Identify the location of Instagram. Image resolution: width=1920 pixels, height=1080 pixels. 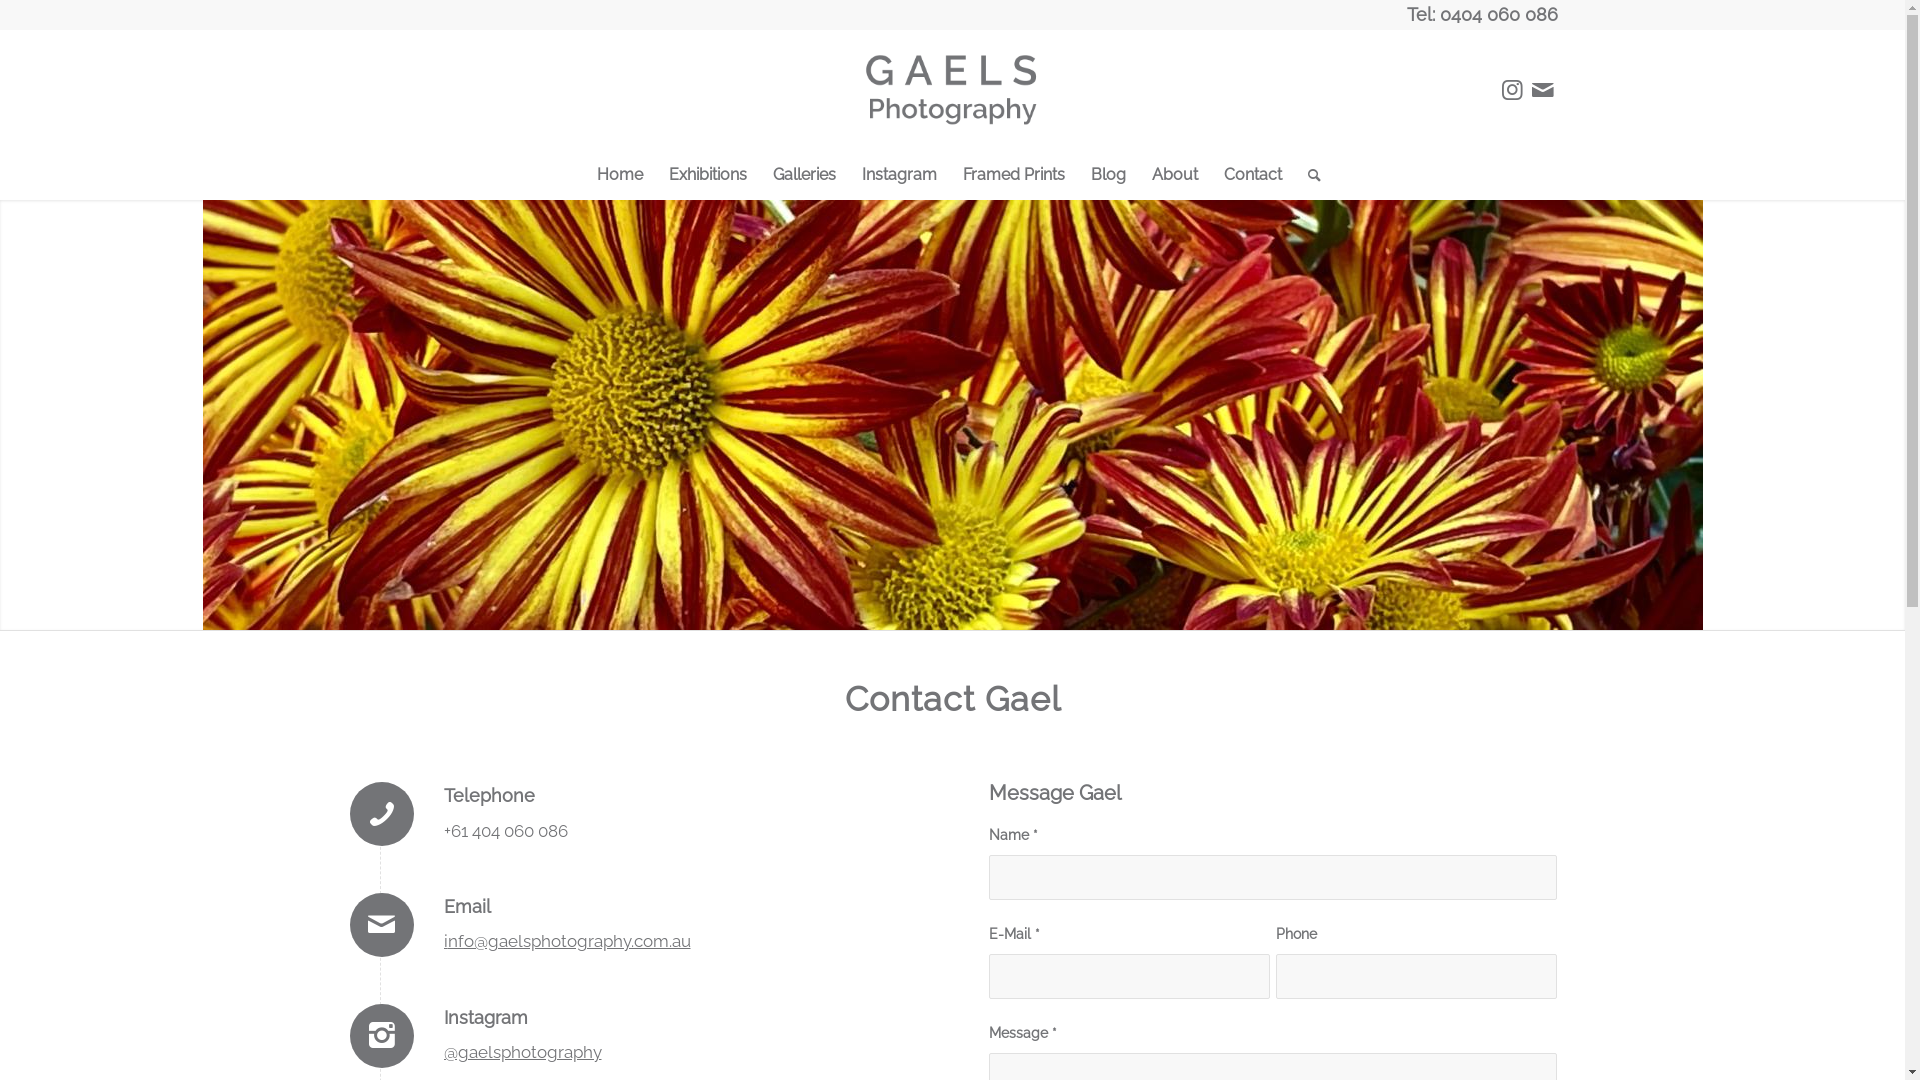
(1513, 90).